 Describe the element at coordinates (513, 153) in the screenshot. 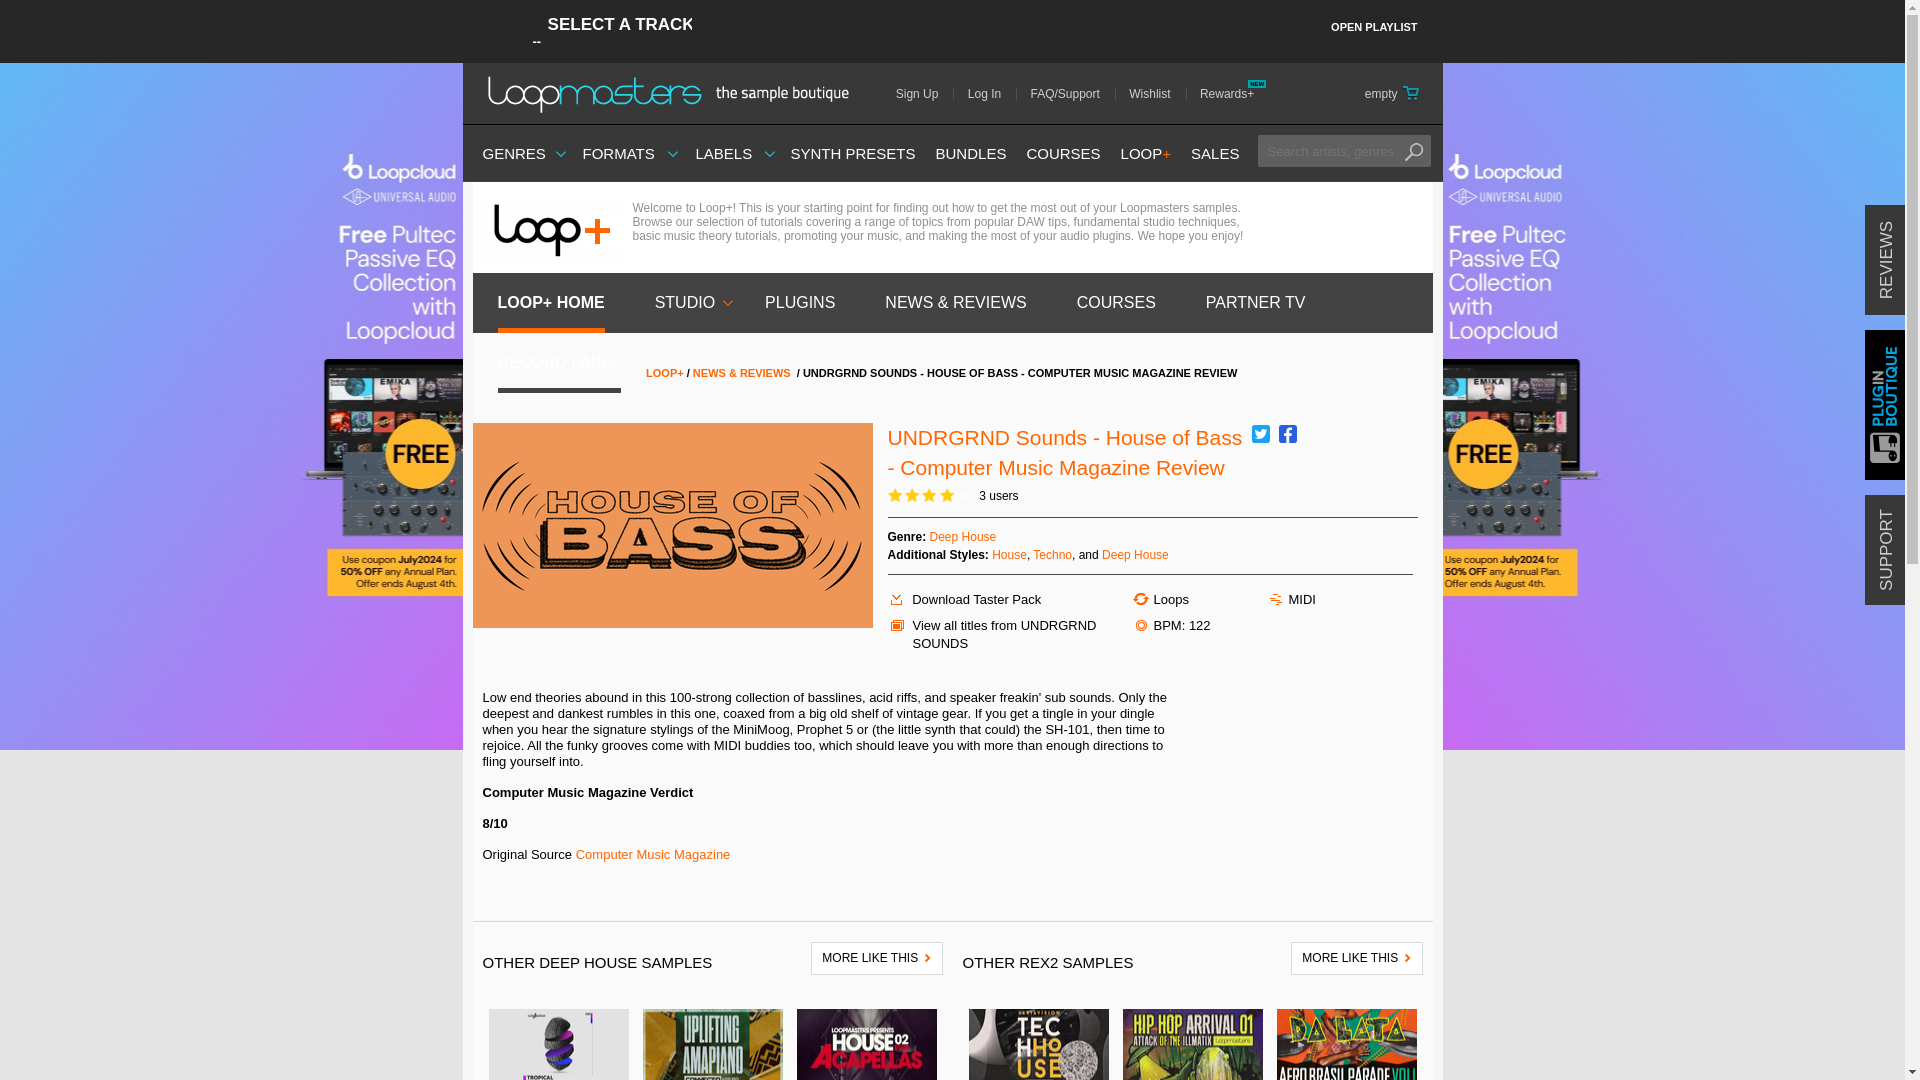

I see `GENRES` at that location.